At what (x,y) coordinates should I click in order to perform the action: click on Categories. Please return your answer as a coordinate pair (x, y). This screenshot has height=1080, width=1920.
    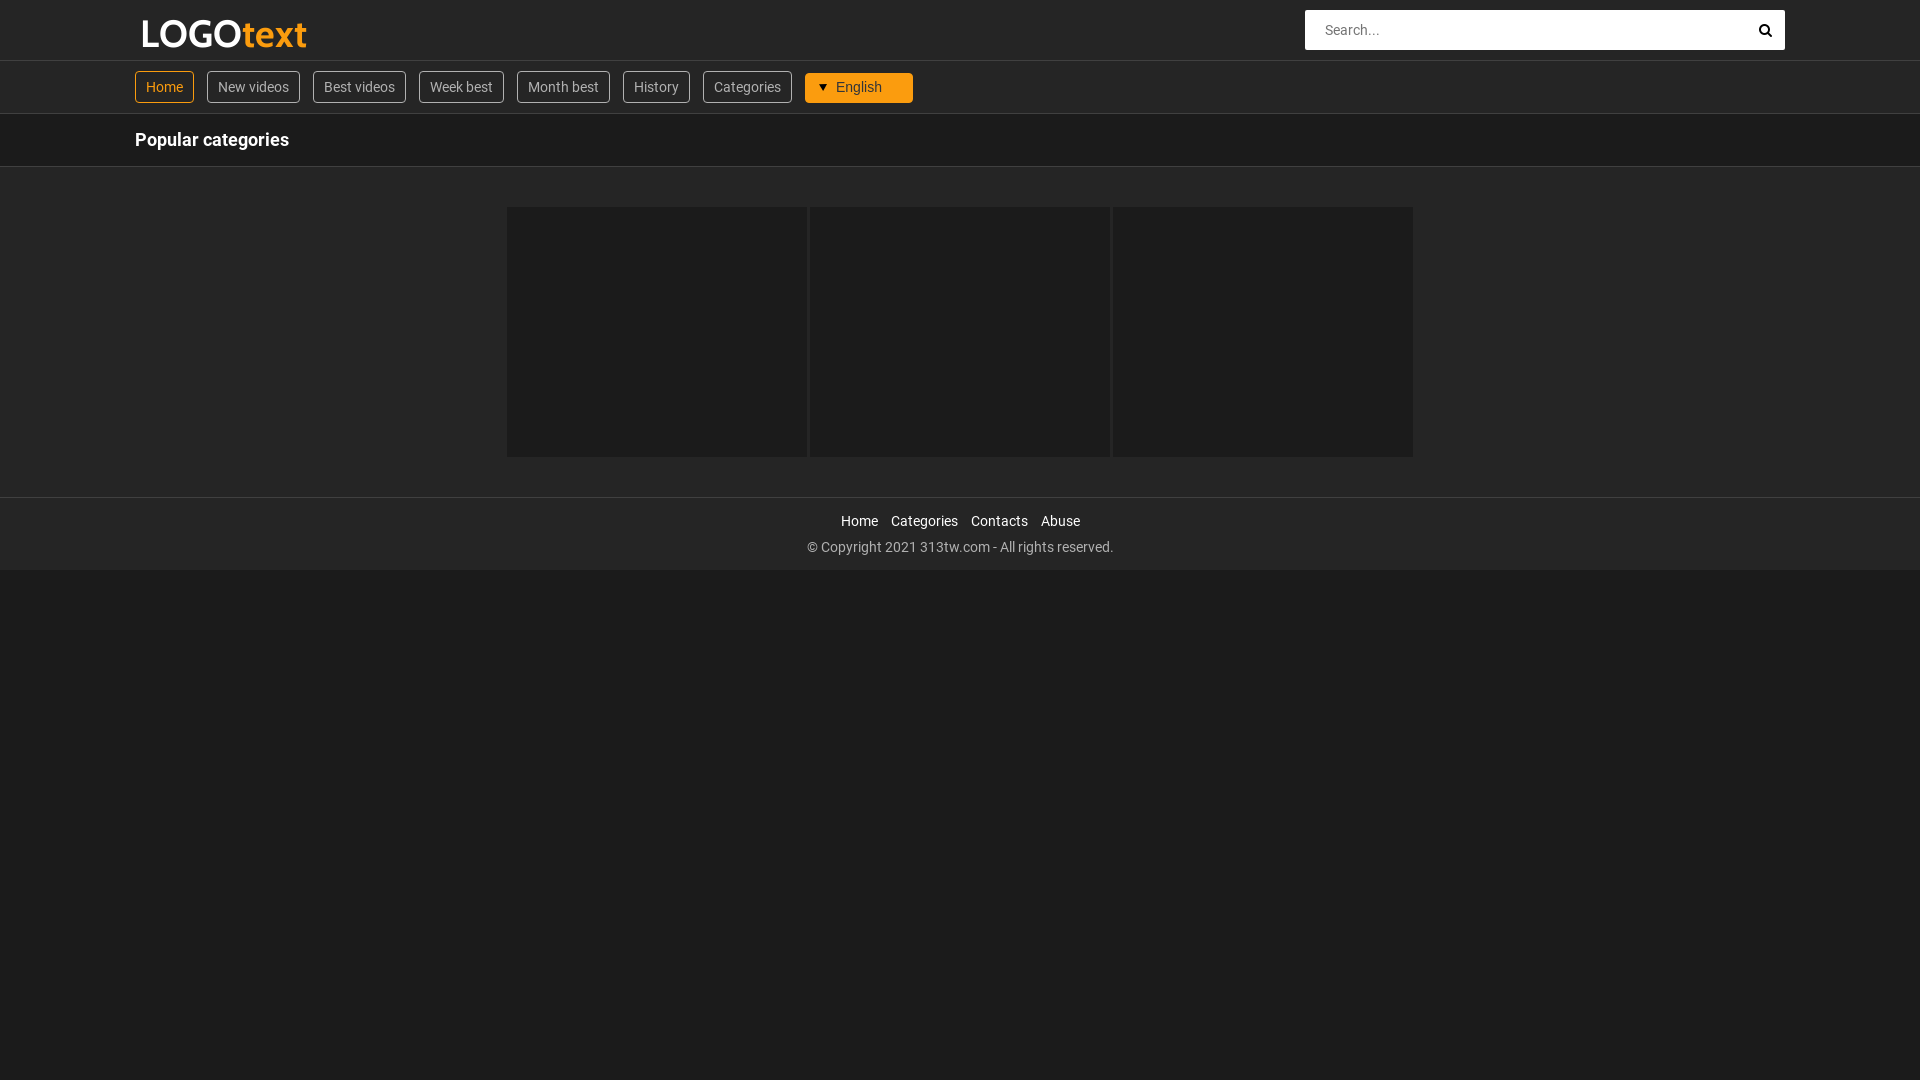
    Looking at the image, I should click on (748, 87).